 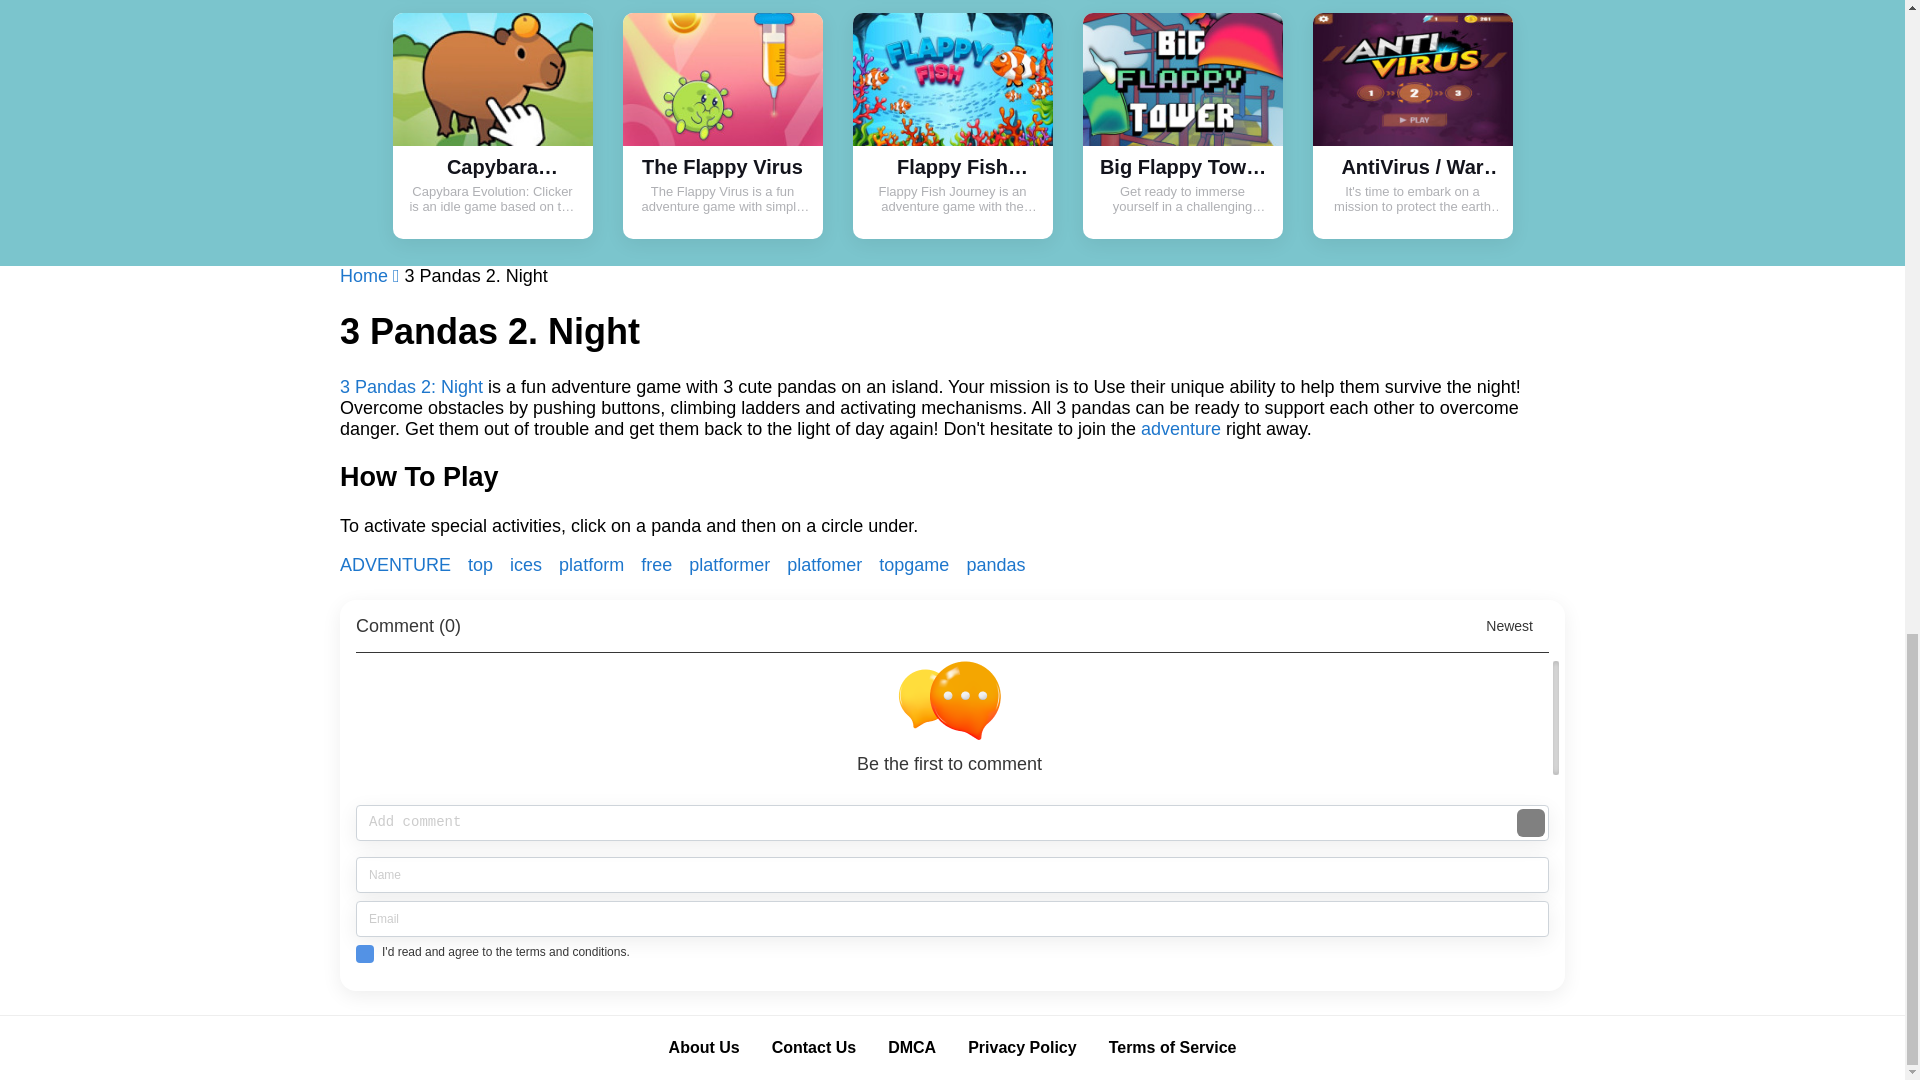 I want to click on ADVENTURE, so click(x=398, y=564).